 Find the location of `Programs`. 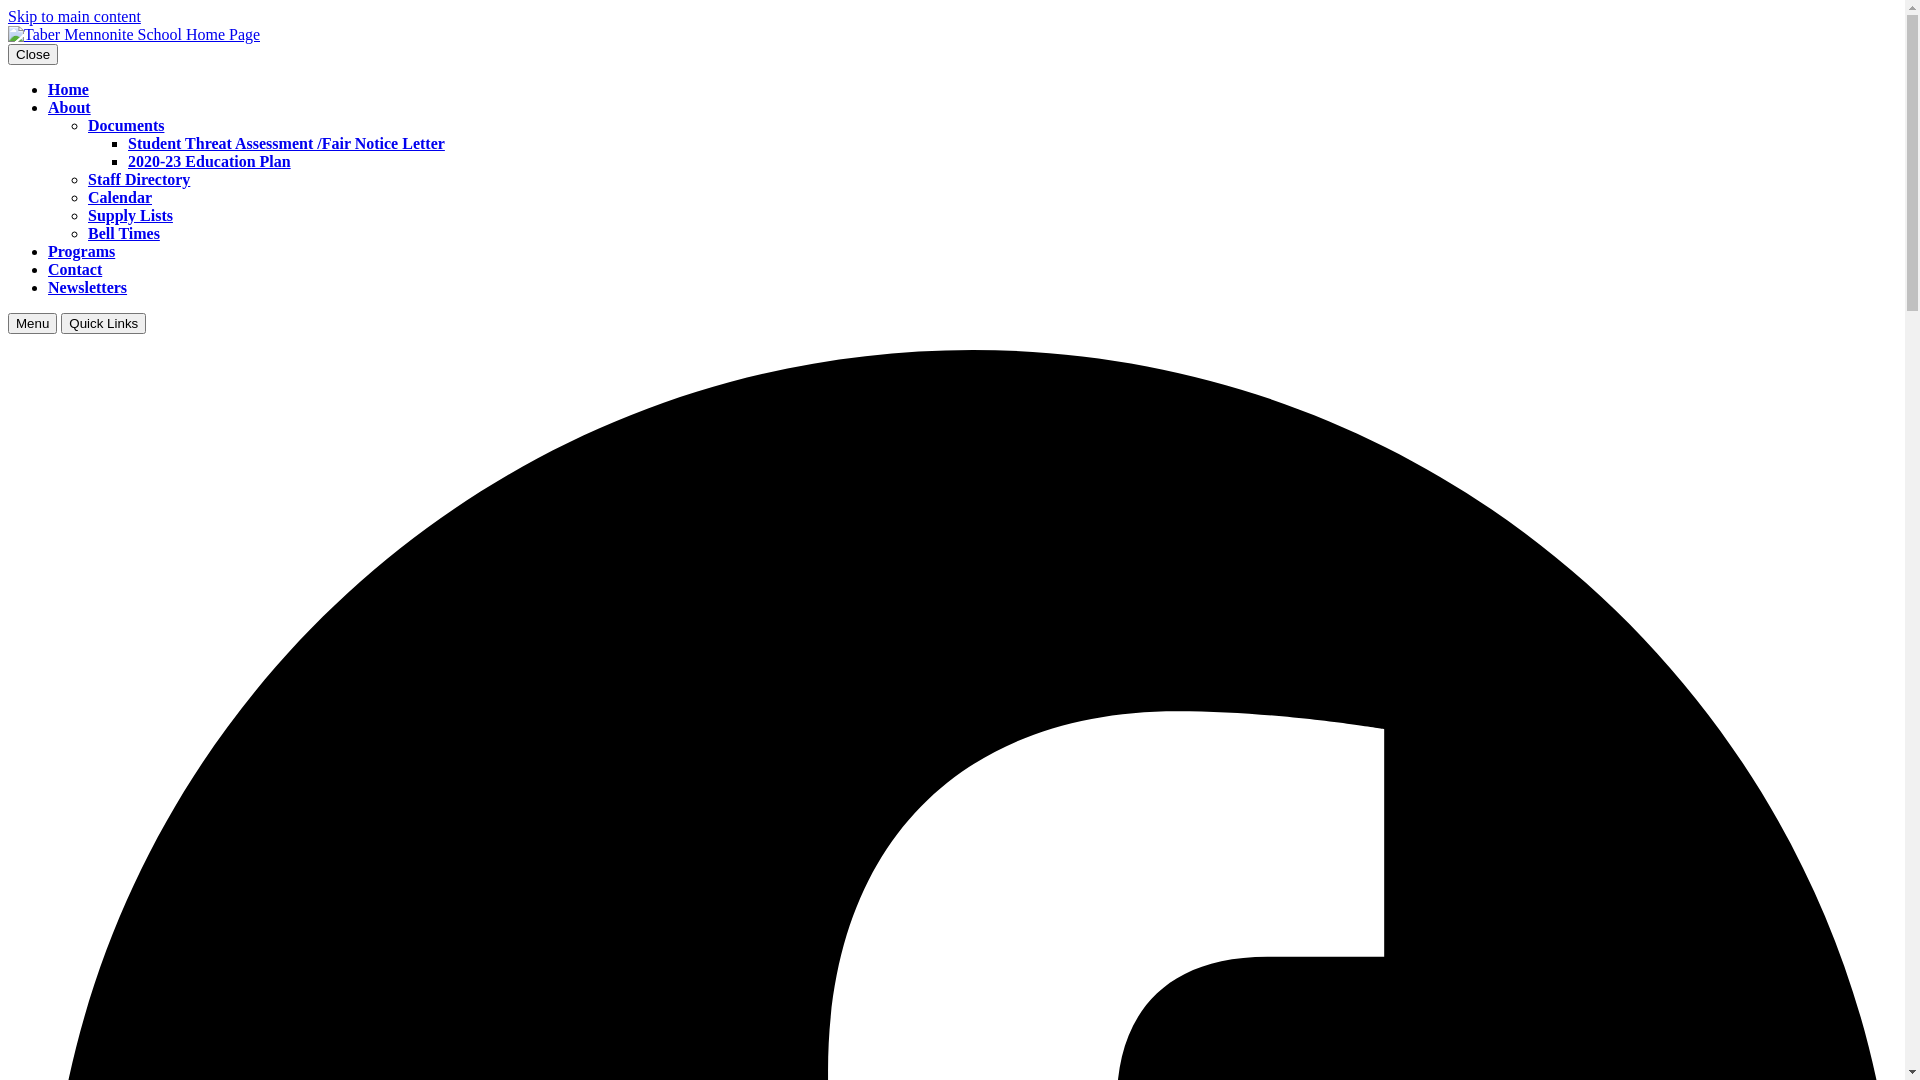

Programs is located at coordinates (82, 252).